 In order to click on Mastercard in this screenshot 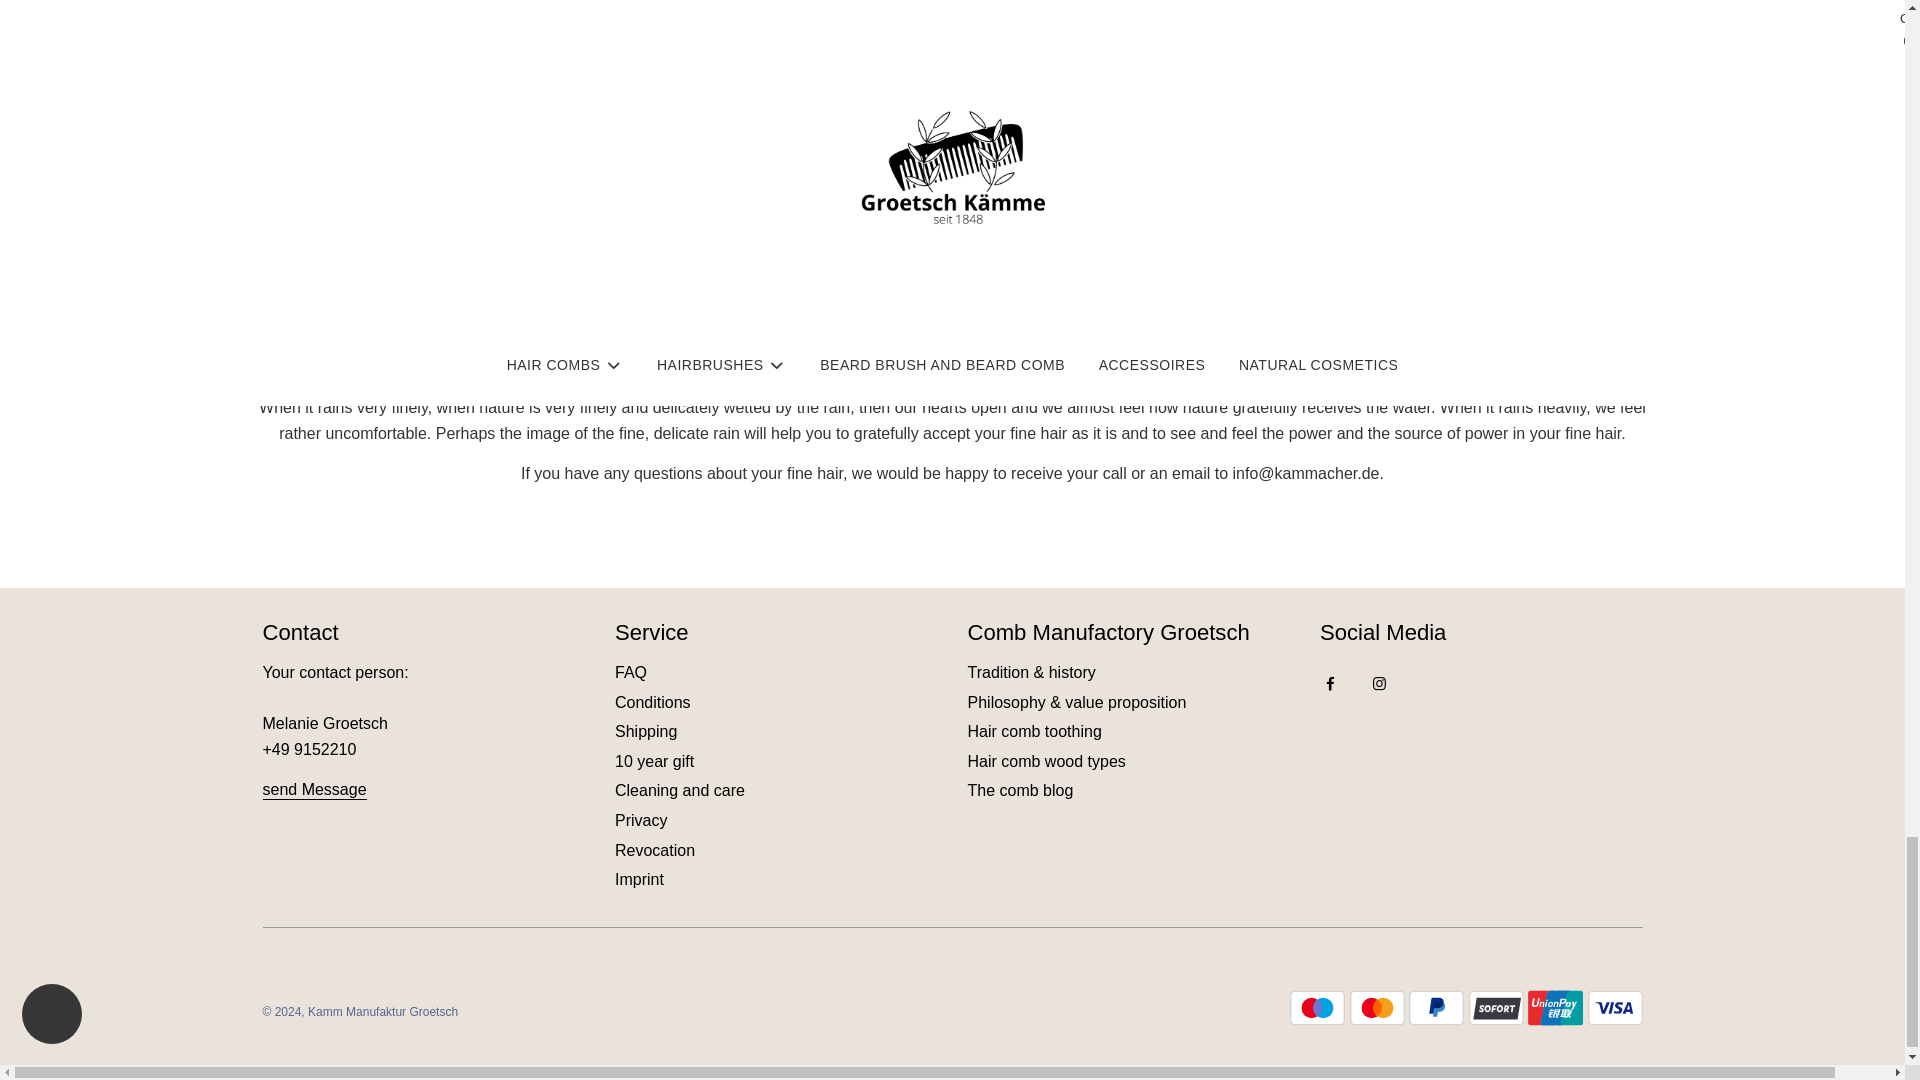, I will do `click(1377, 1008)`.